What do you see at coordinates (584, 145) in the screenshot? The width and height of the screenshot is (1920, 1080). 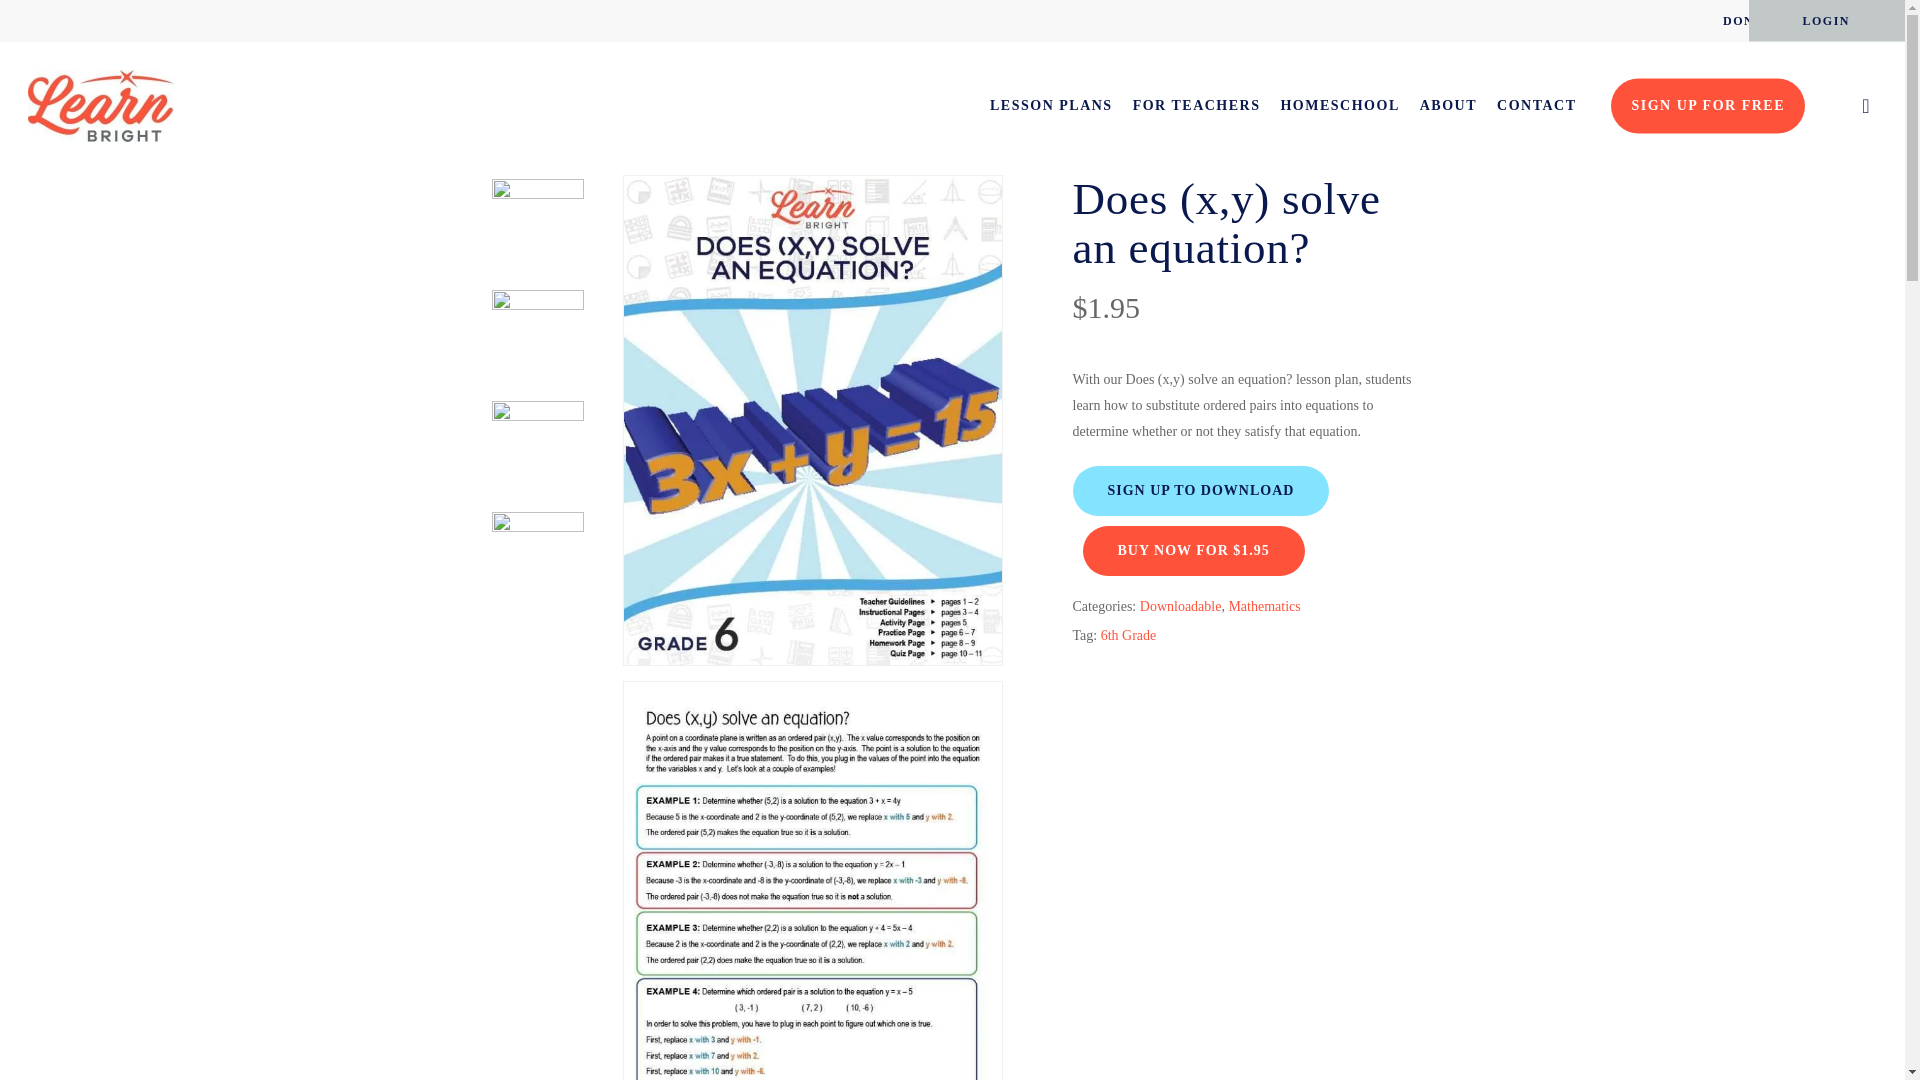 I see `Lesson Plans` at bounding box center [584, 145].